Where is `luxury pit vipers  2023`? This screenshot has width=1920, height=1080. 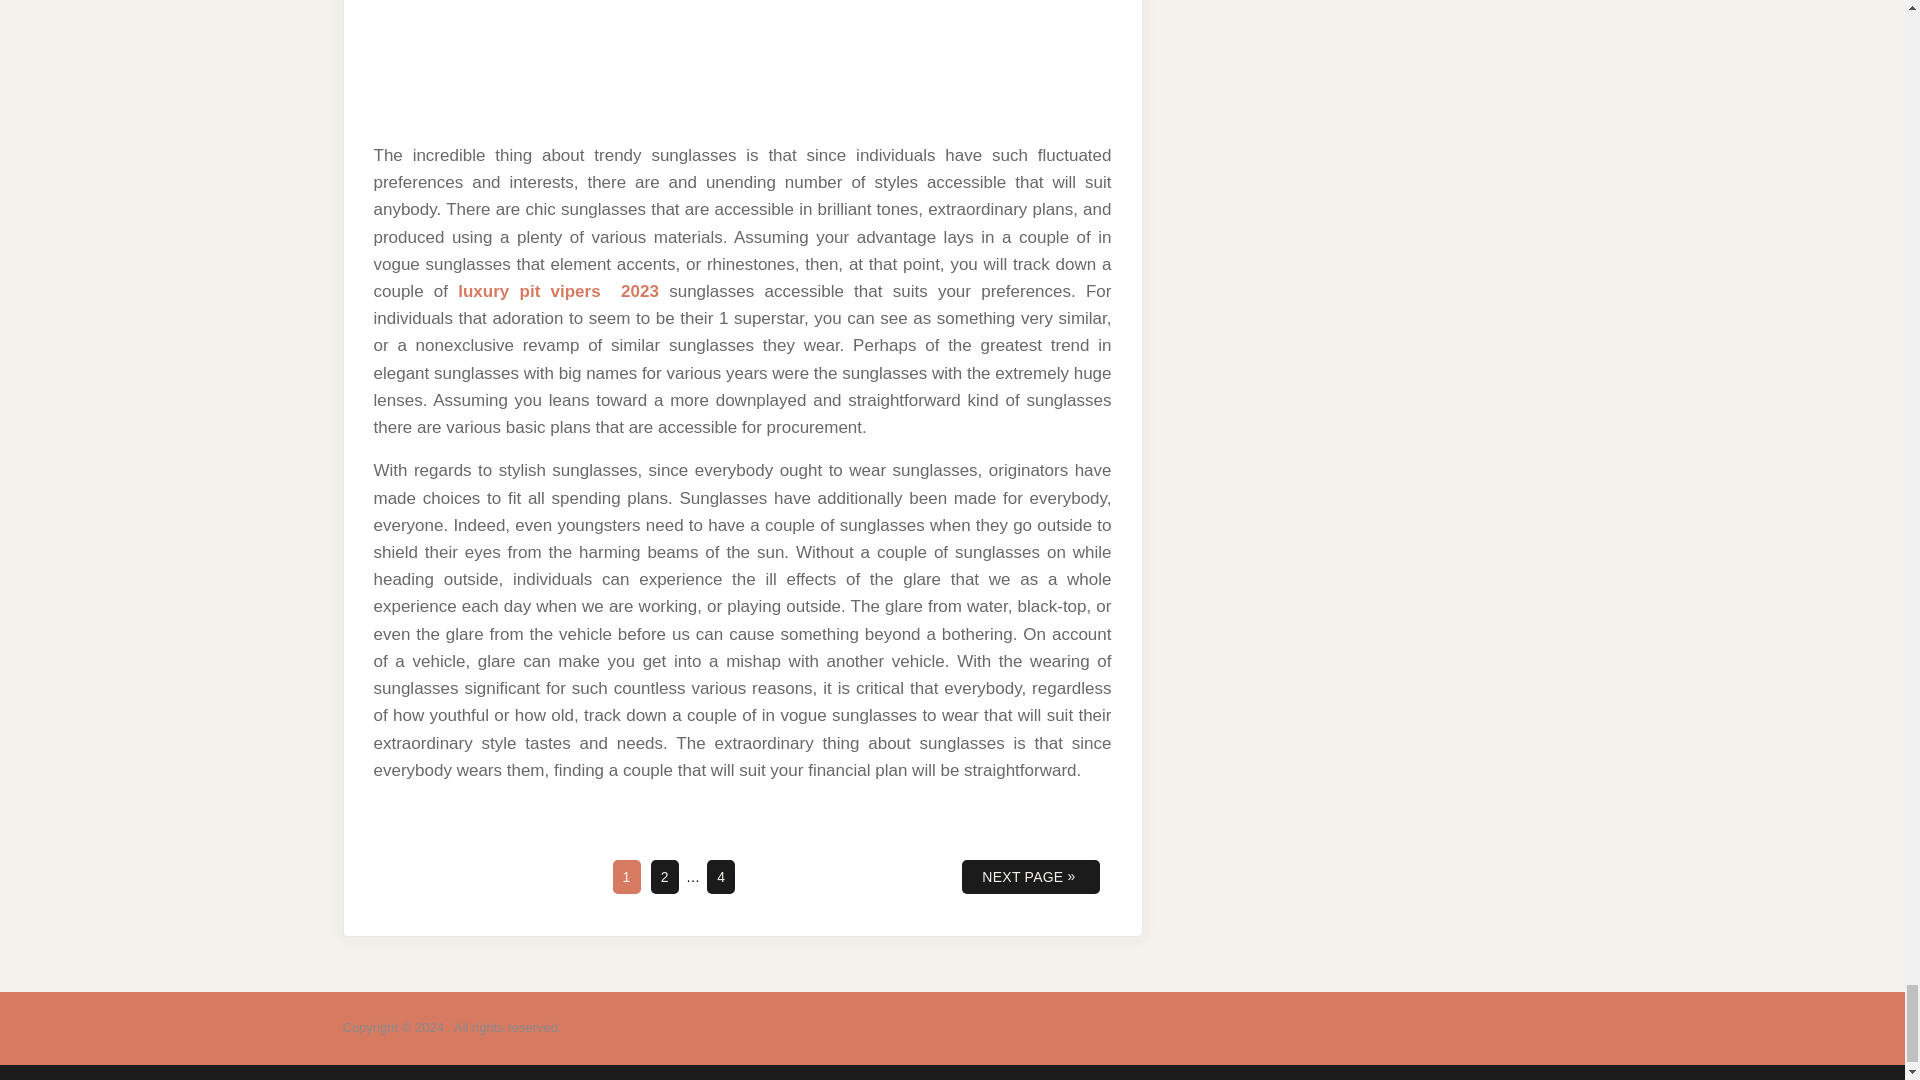
luxury pit vipers  2023 is located at coordinates (664, 876).